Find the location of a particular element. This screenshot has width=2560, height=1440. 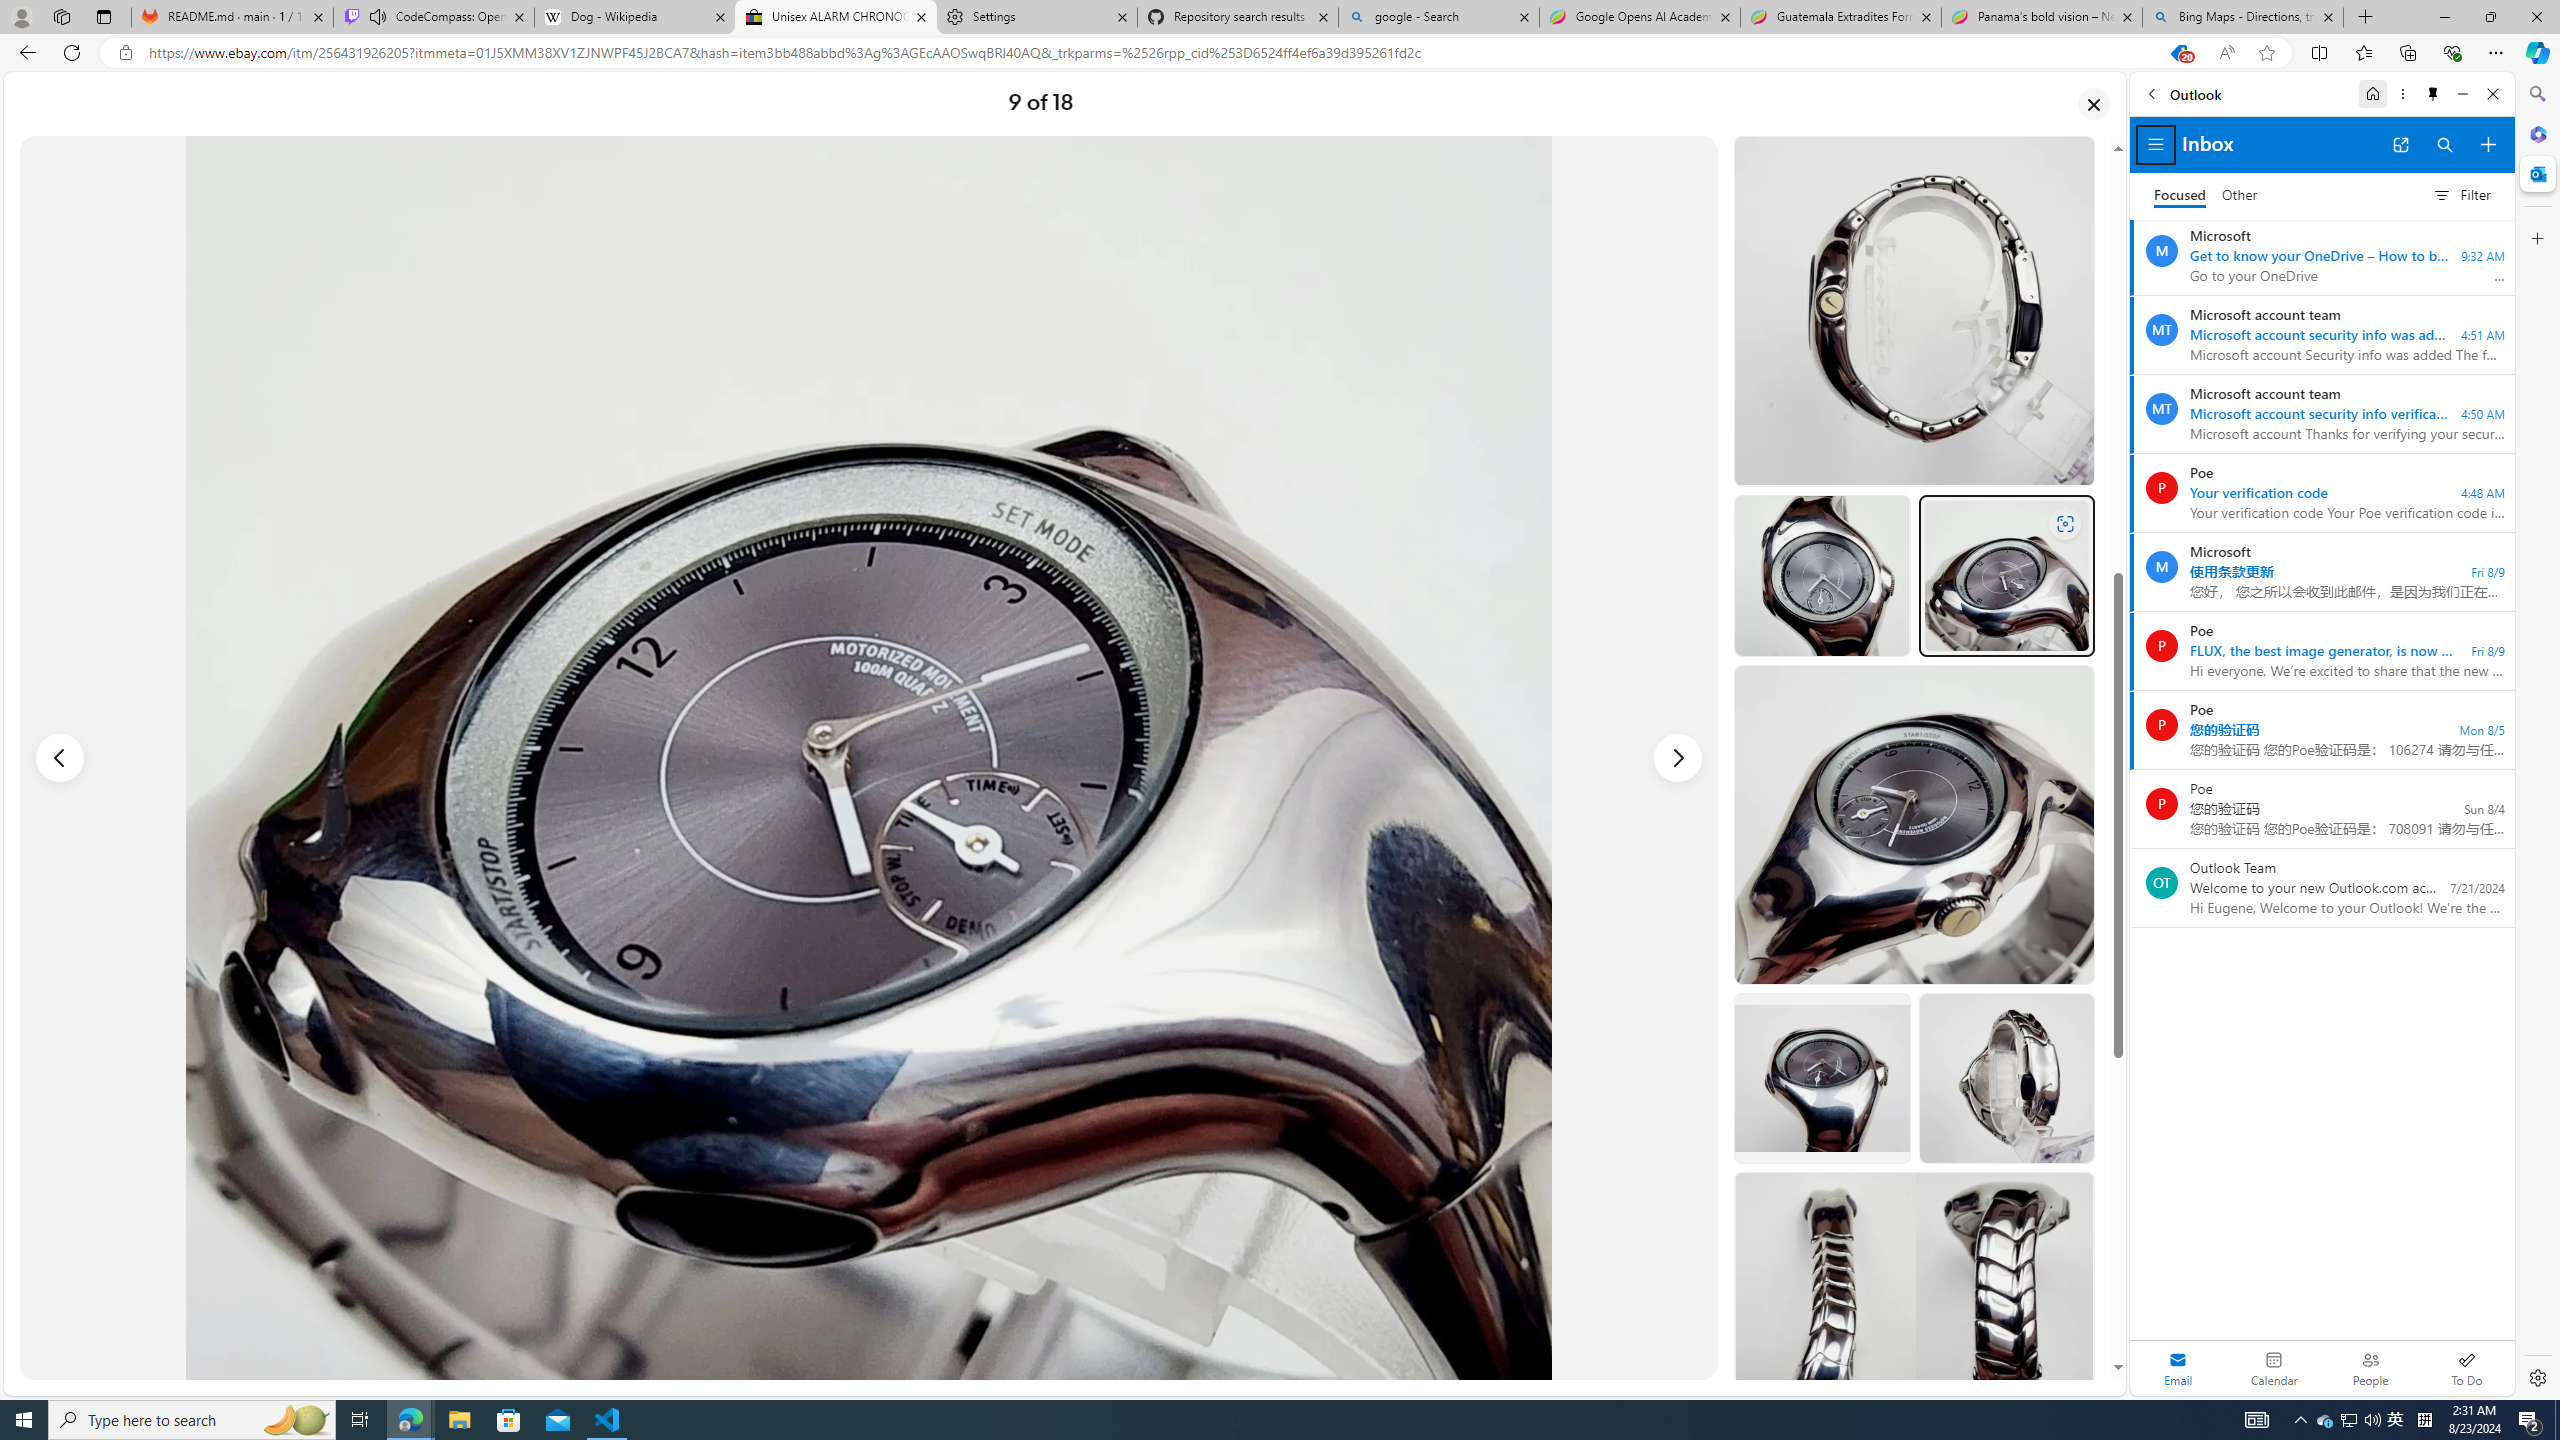

Picture 9 of 18 is located at coordinates (868, 757).